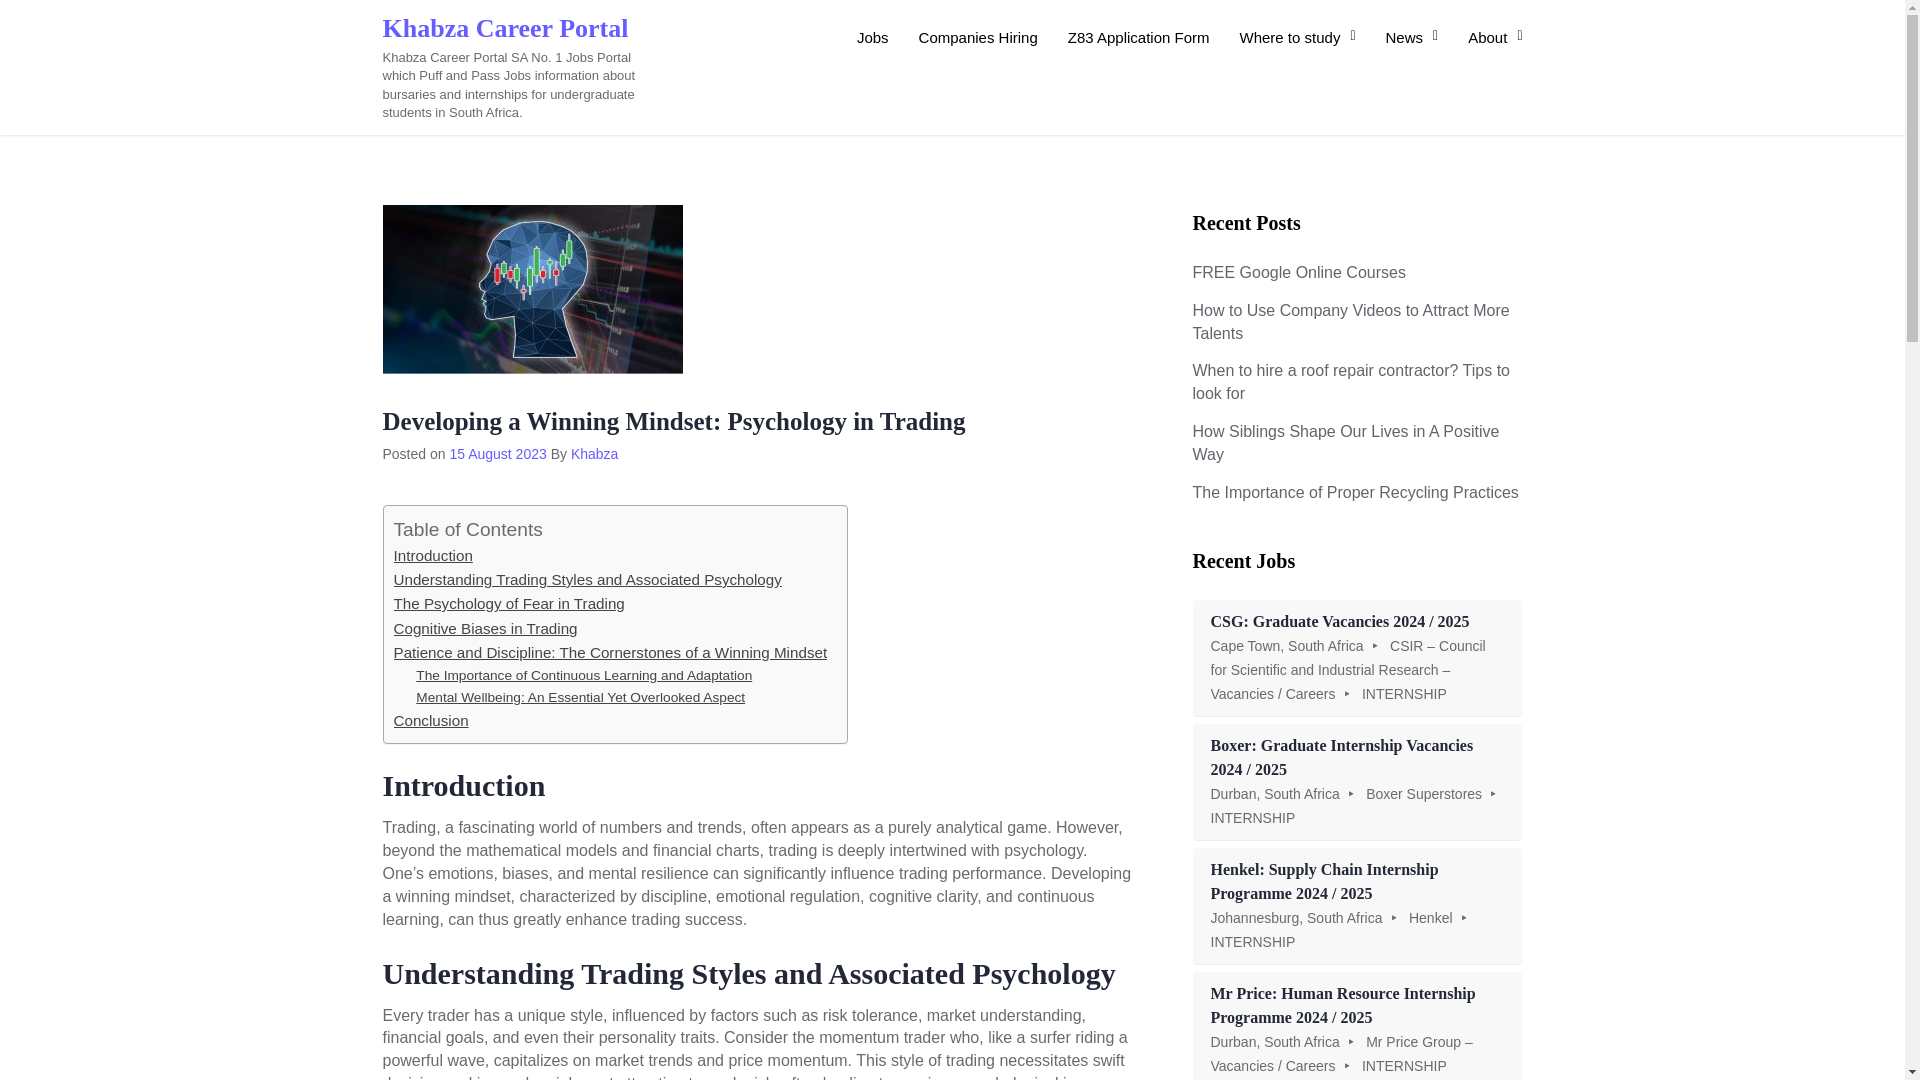  What do you see at coordinates (504, 28) in the screenshot?
I see `Khabza Career Portal` at bounding box center [504, 28].